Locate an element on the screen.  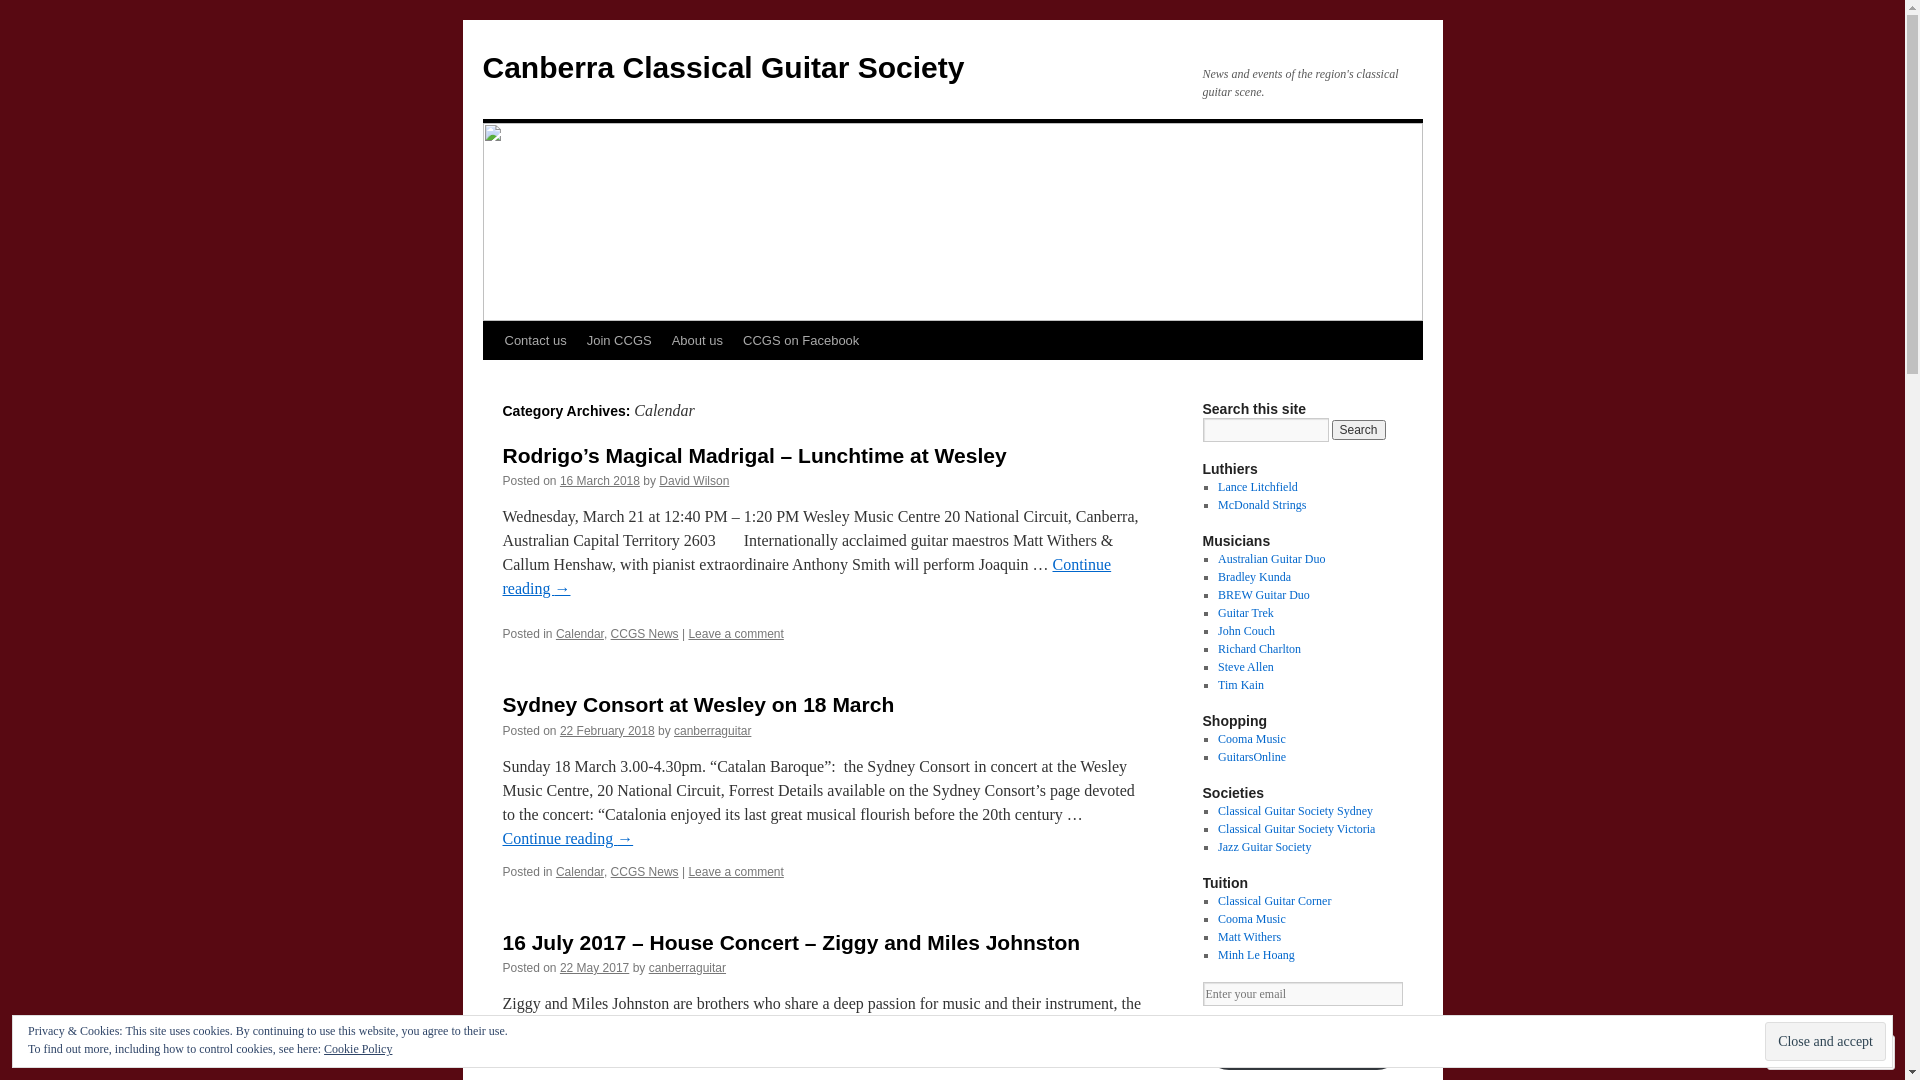
Minh Le Hoang is located at coordinates (1256, 955).